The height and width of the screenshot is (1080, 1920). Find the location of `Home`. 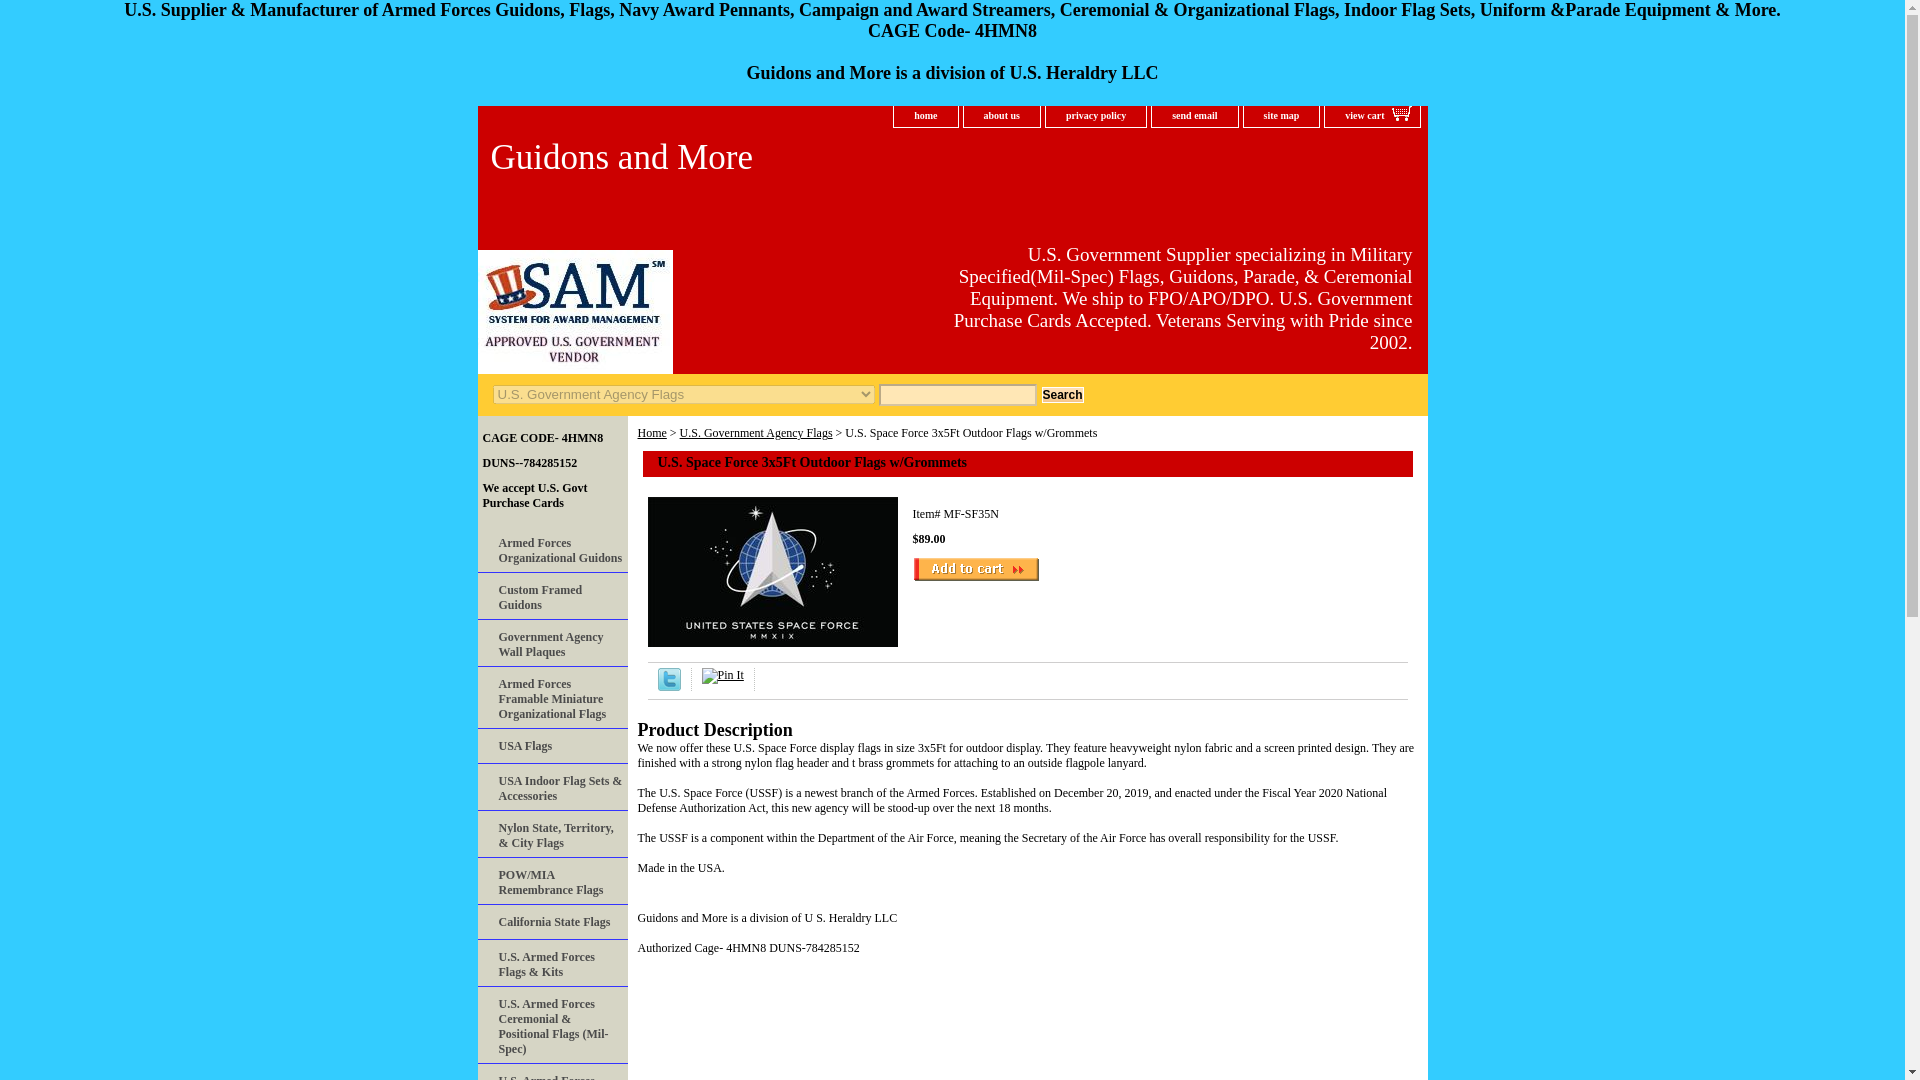

Home is located at coordinates (652, 432).